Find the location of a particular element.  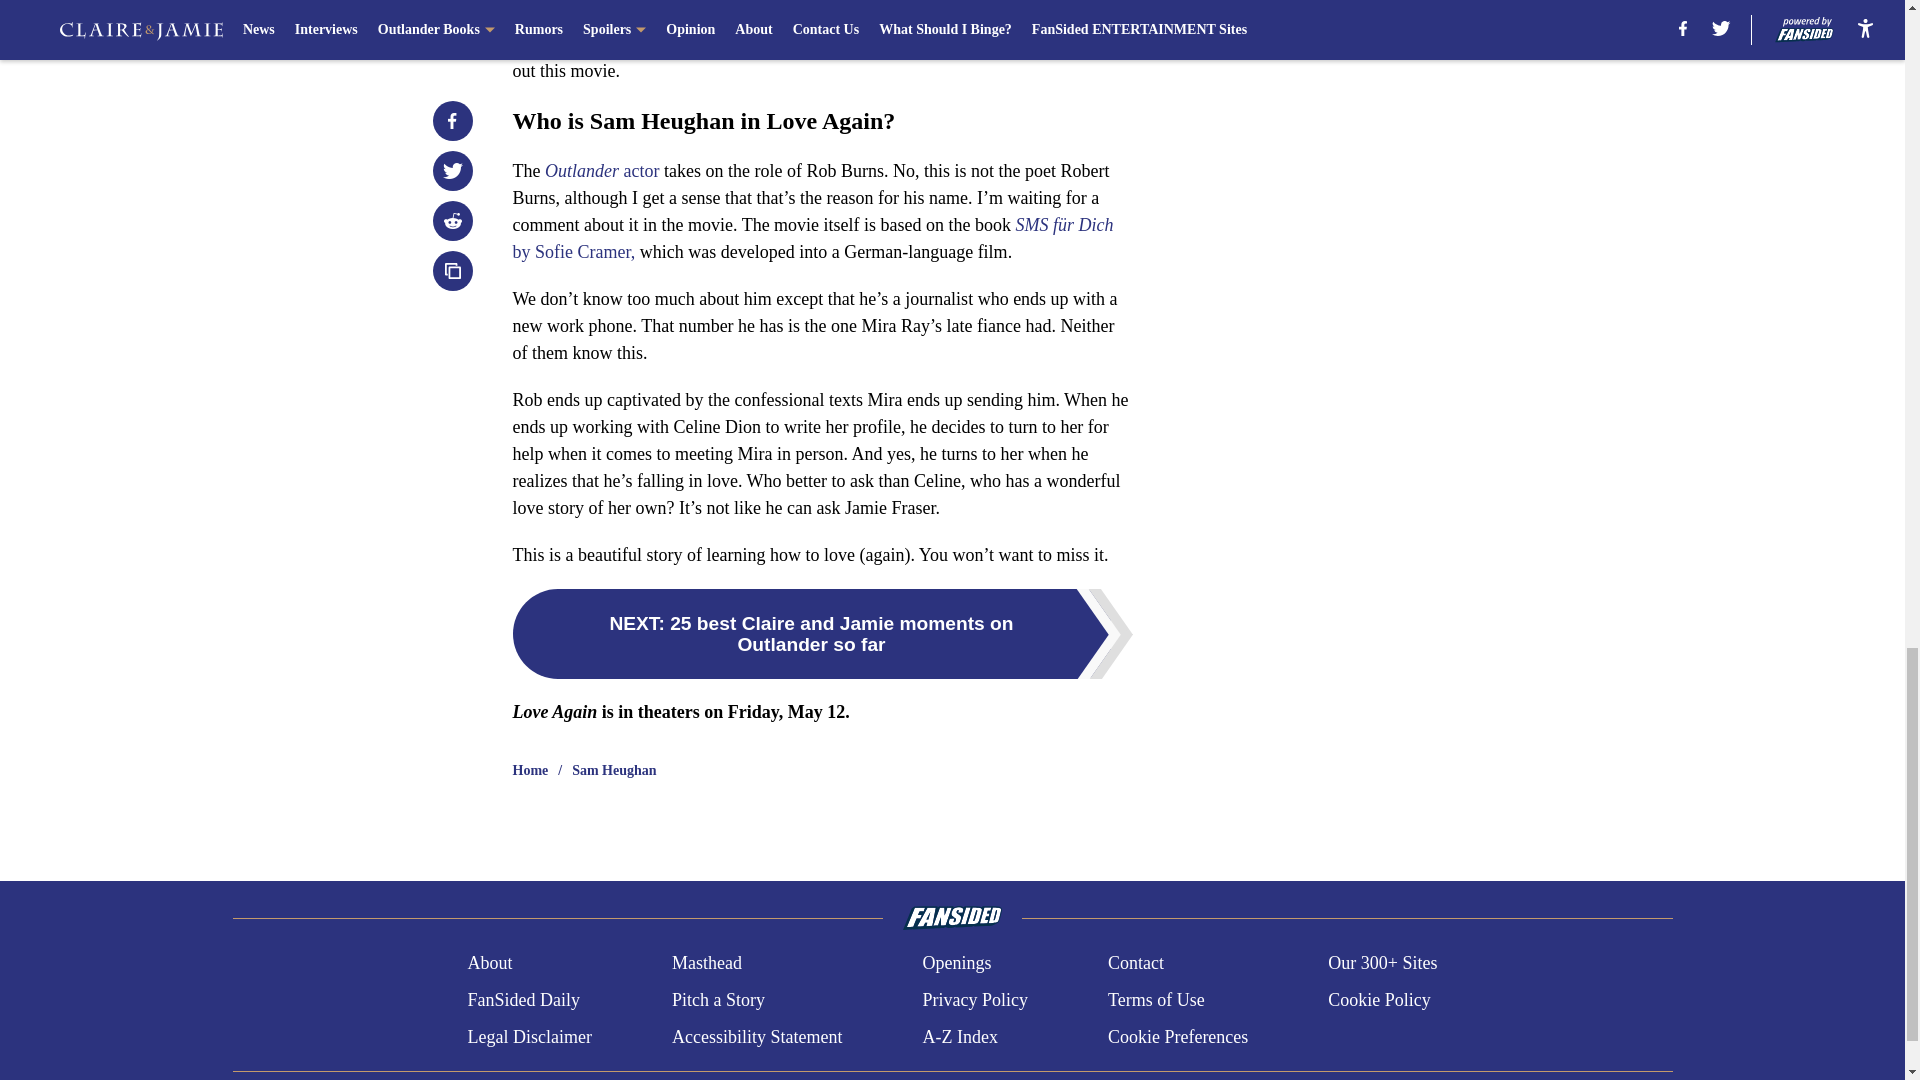

Terms of Use is located at coordinates (1156, 1000).